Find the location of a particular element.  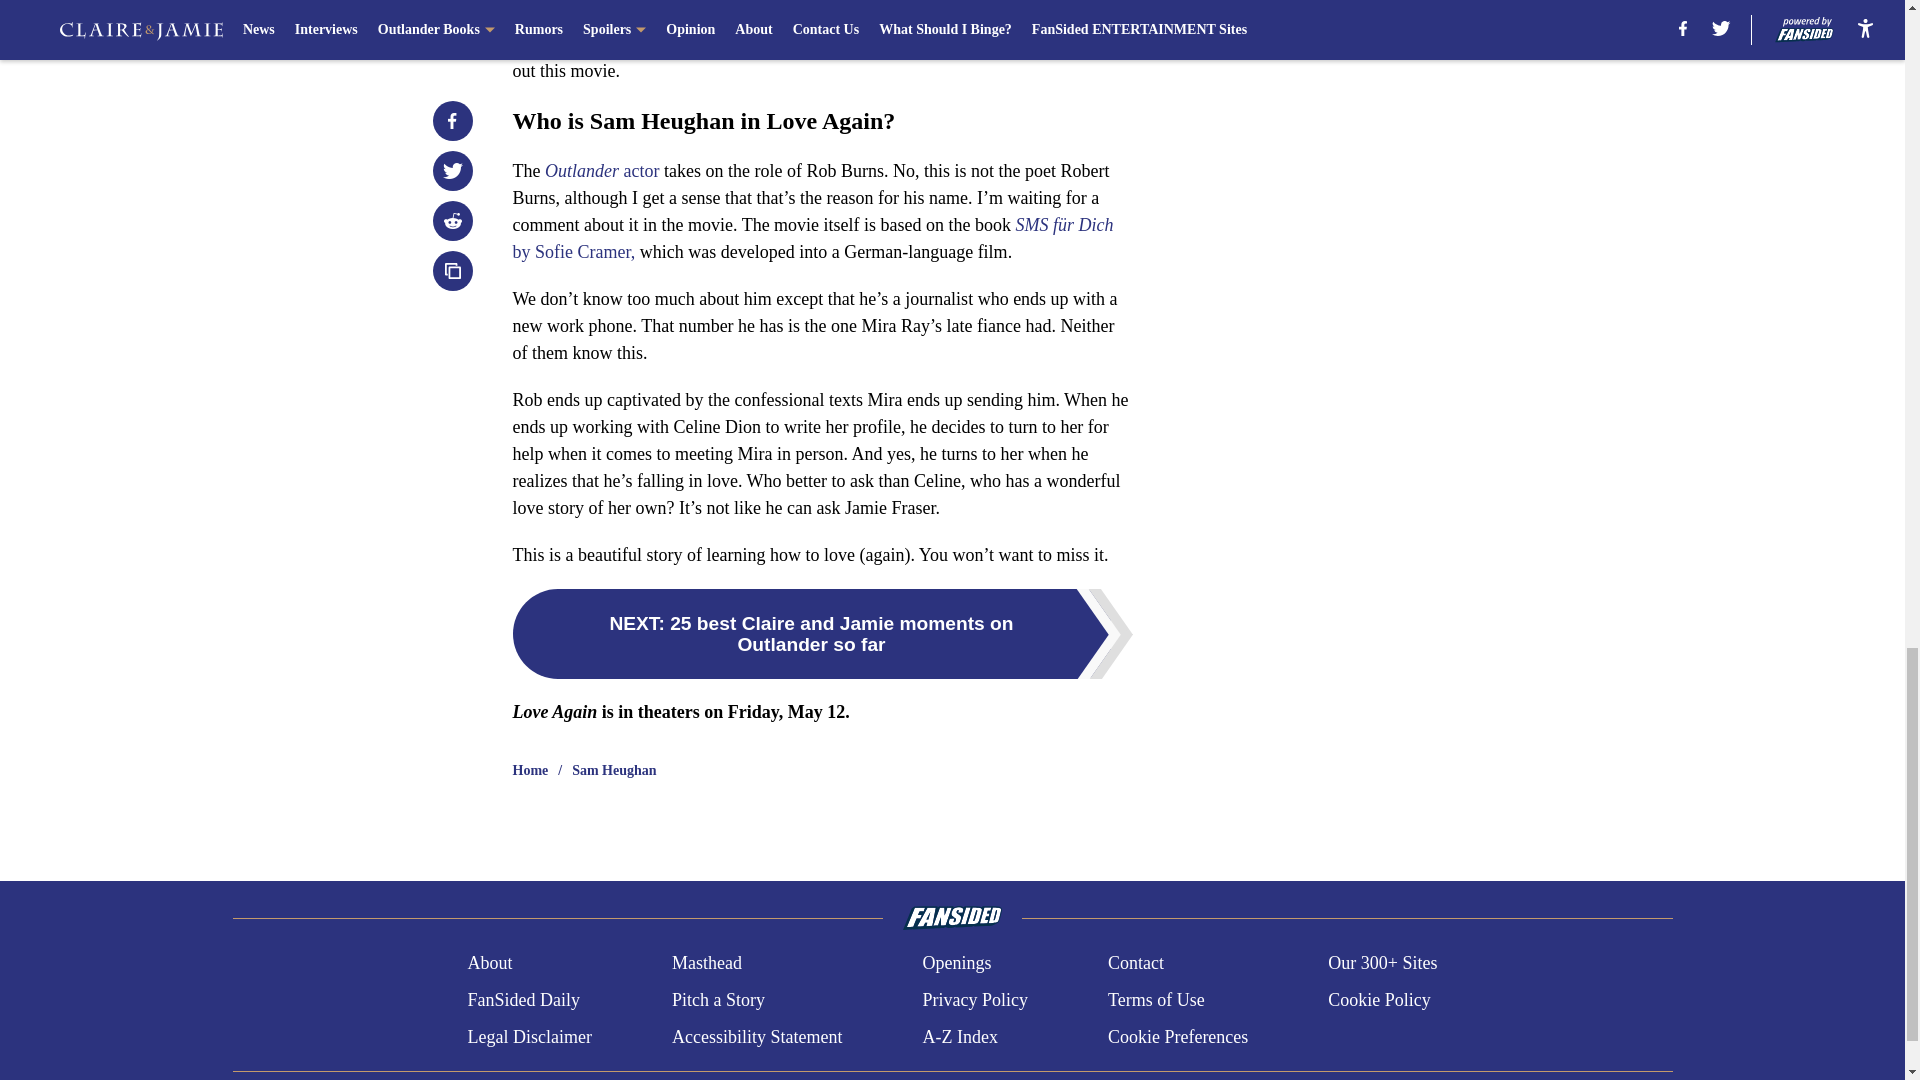

Terms of Use is located at coordinates (1156, 1000).